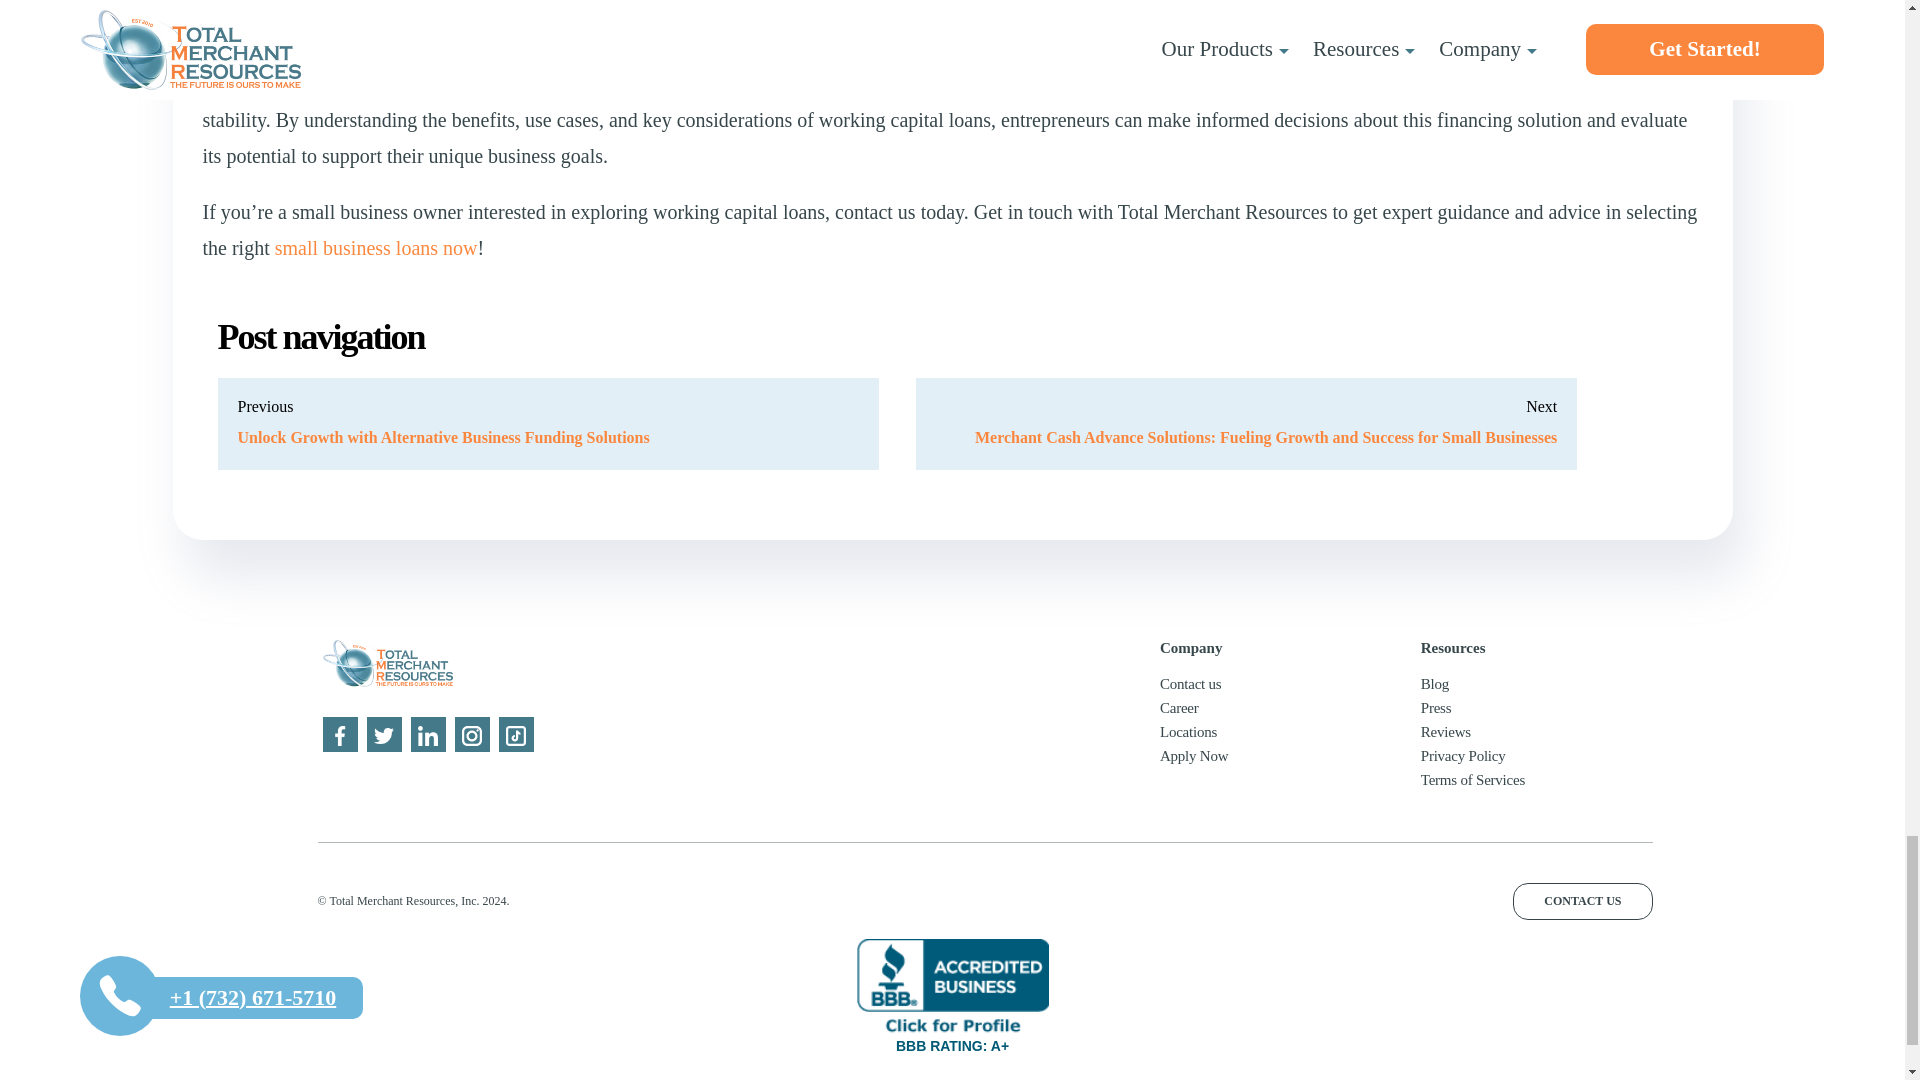 This screenshot has height=1080, width=1920. I want to click on Locations, so click(1188, 731).